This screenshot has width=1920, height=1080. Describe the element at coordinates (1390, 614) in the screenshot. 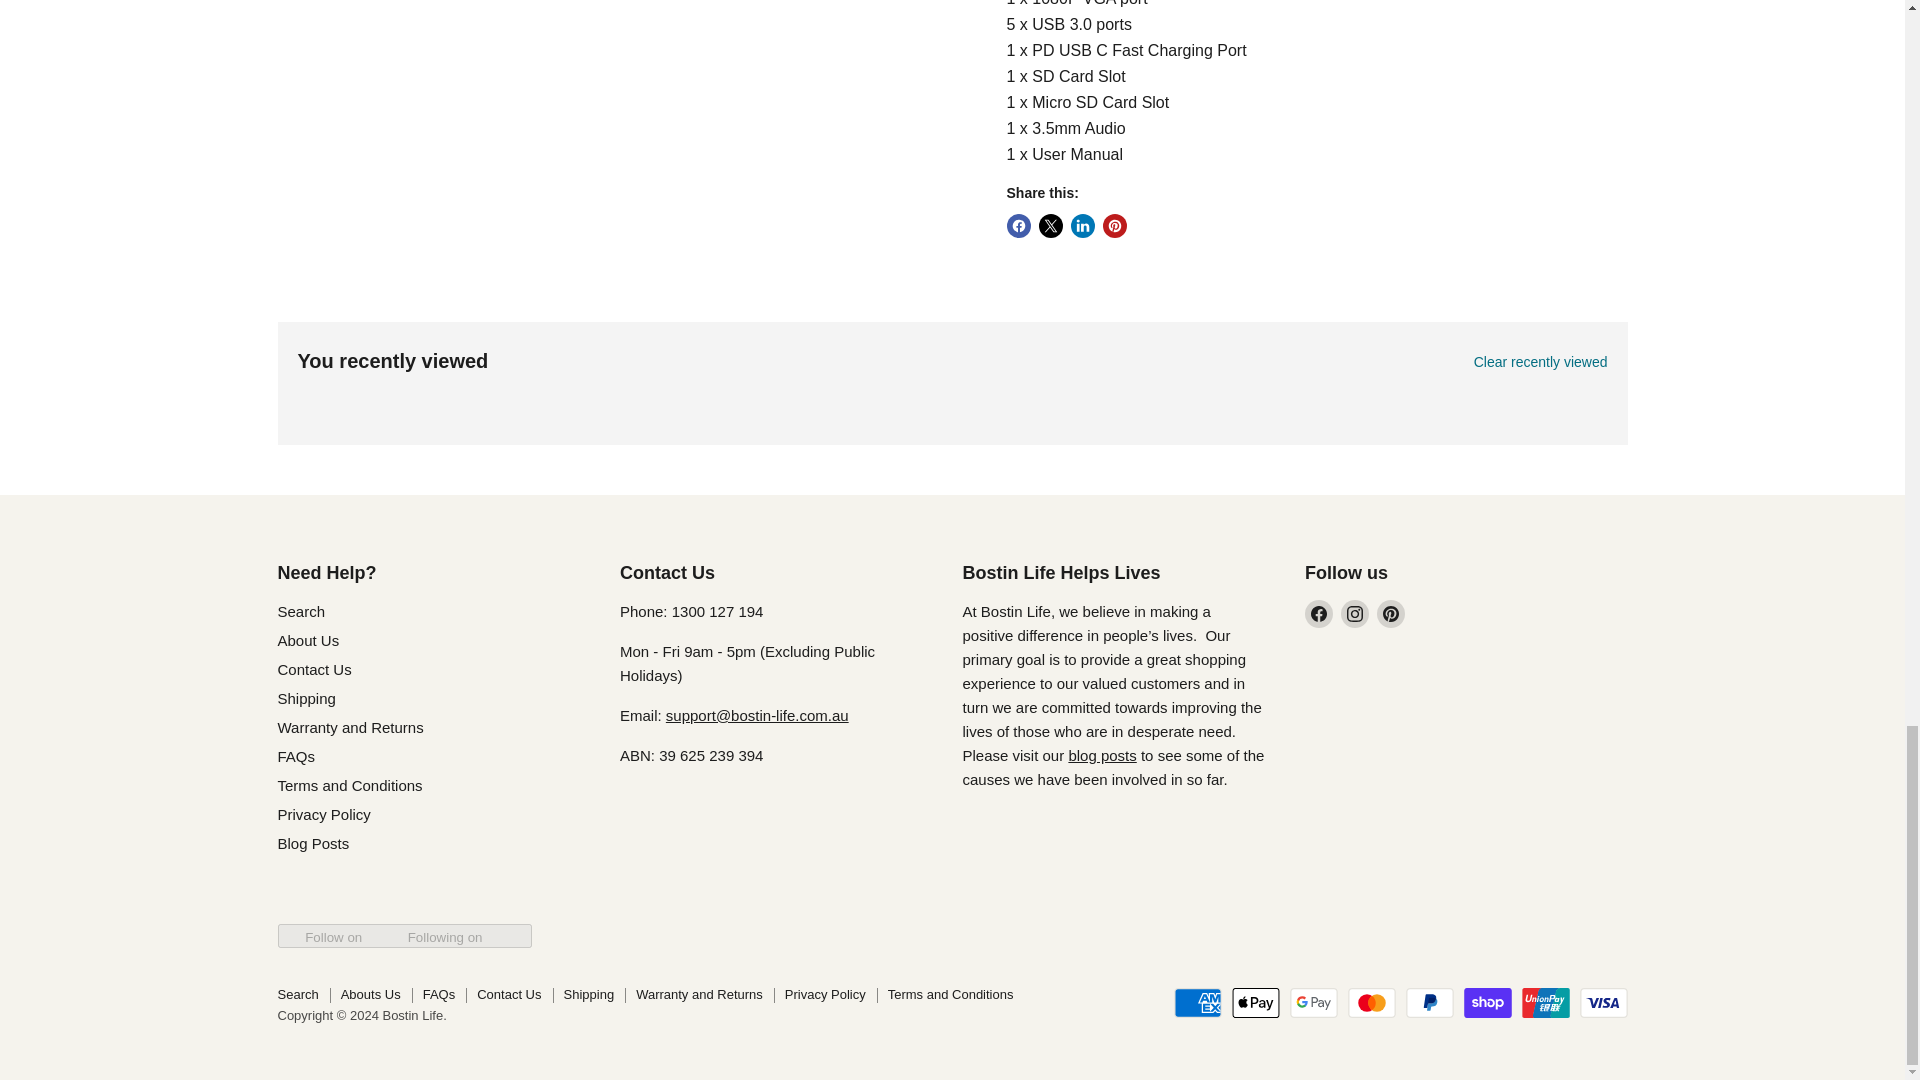

I see `Pinterest` at that location.